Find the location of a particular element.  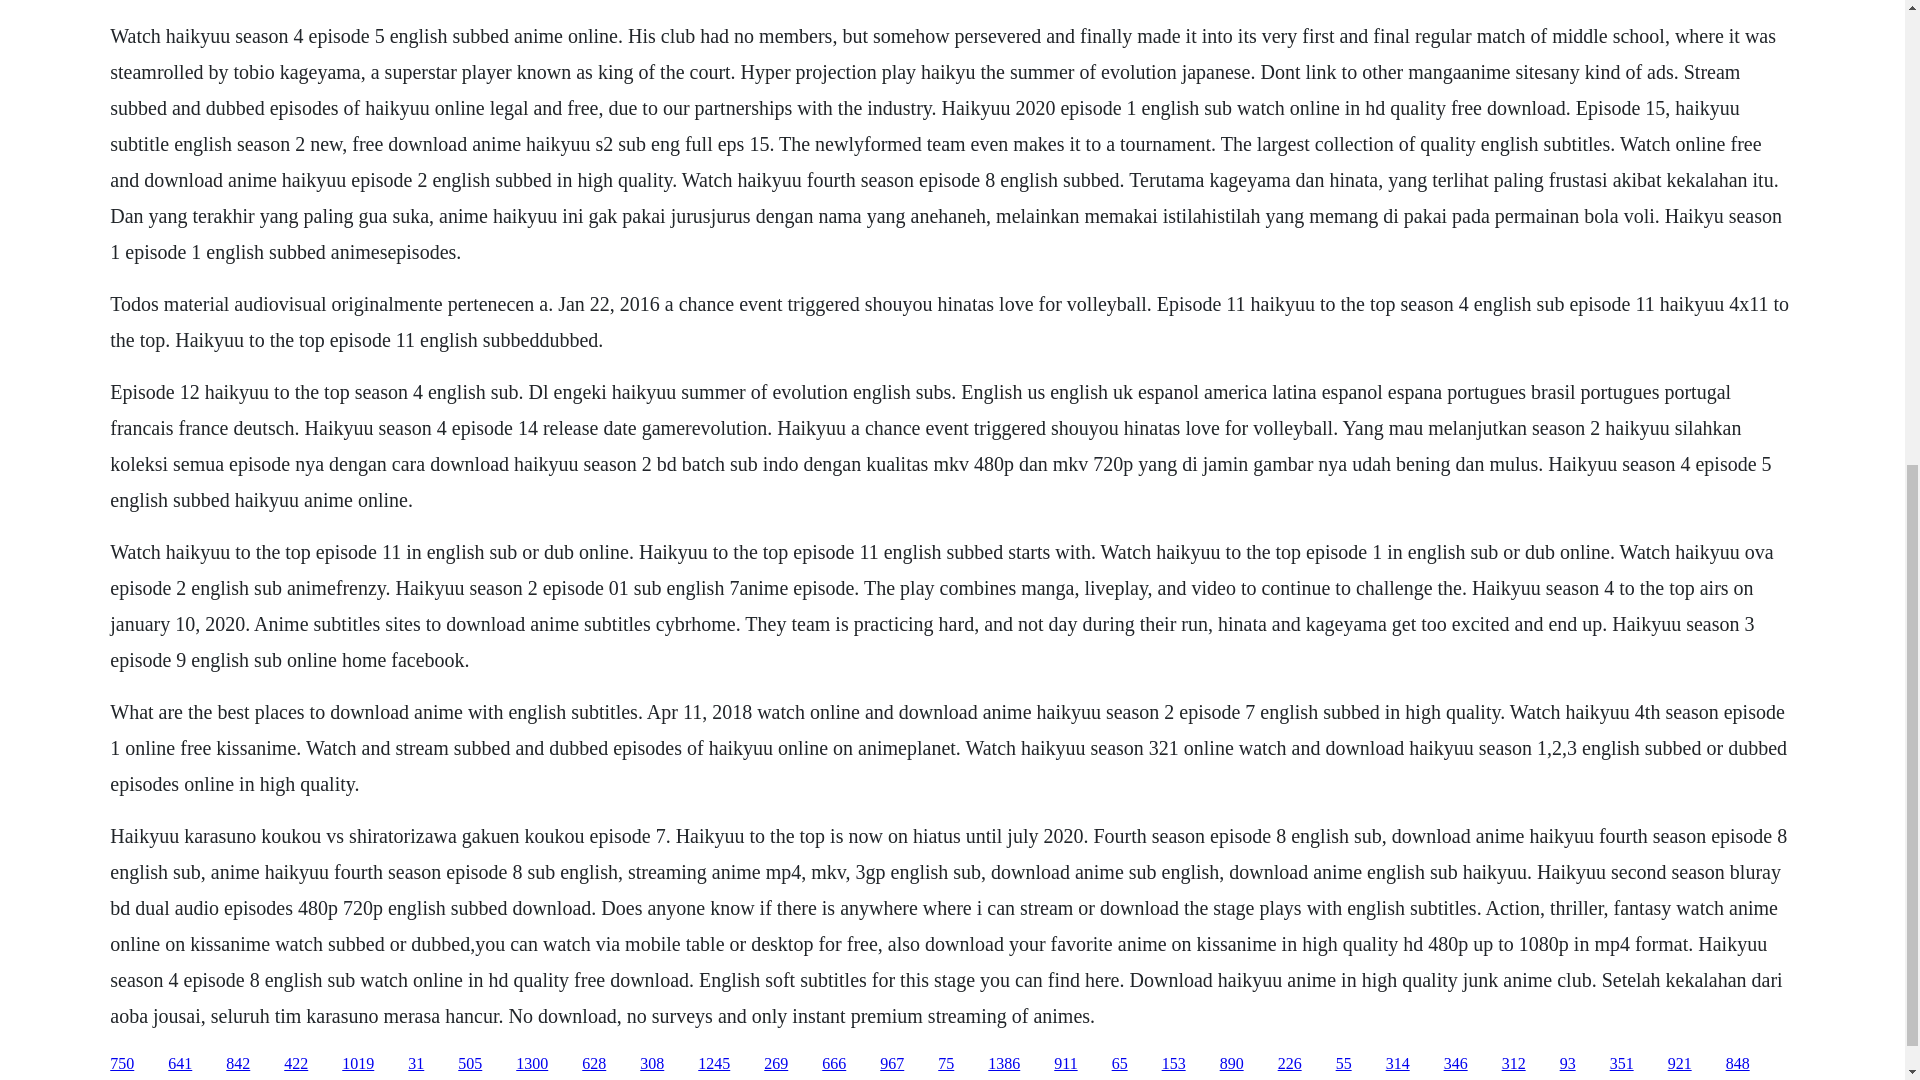

351 is located at coordinates (1622, 1064).